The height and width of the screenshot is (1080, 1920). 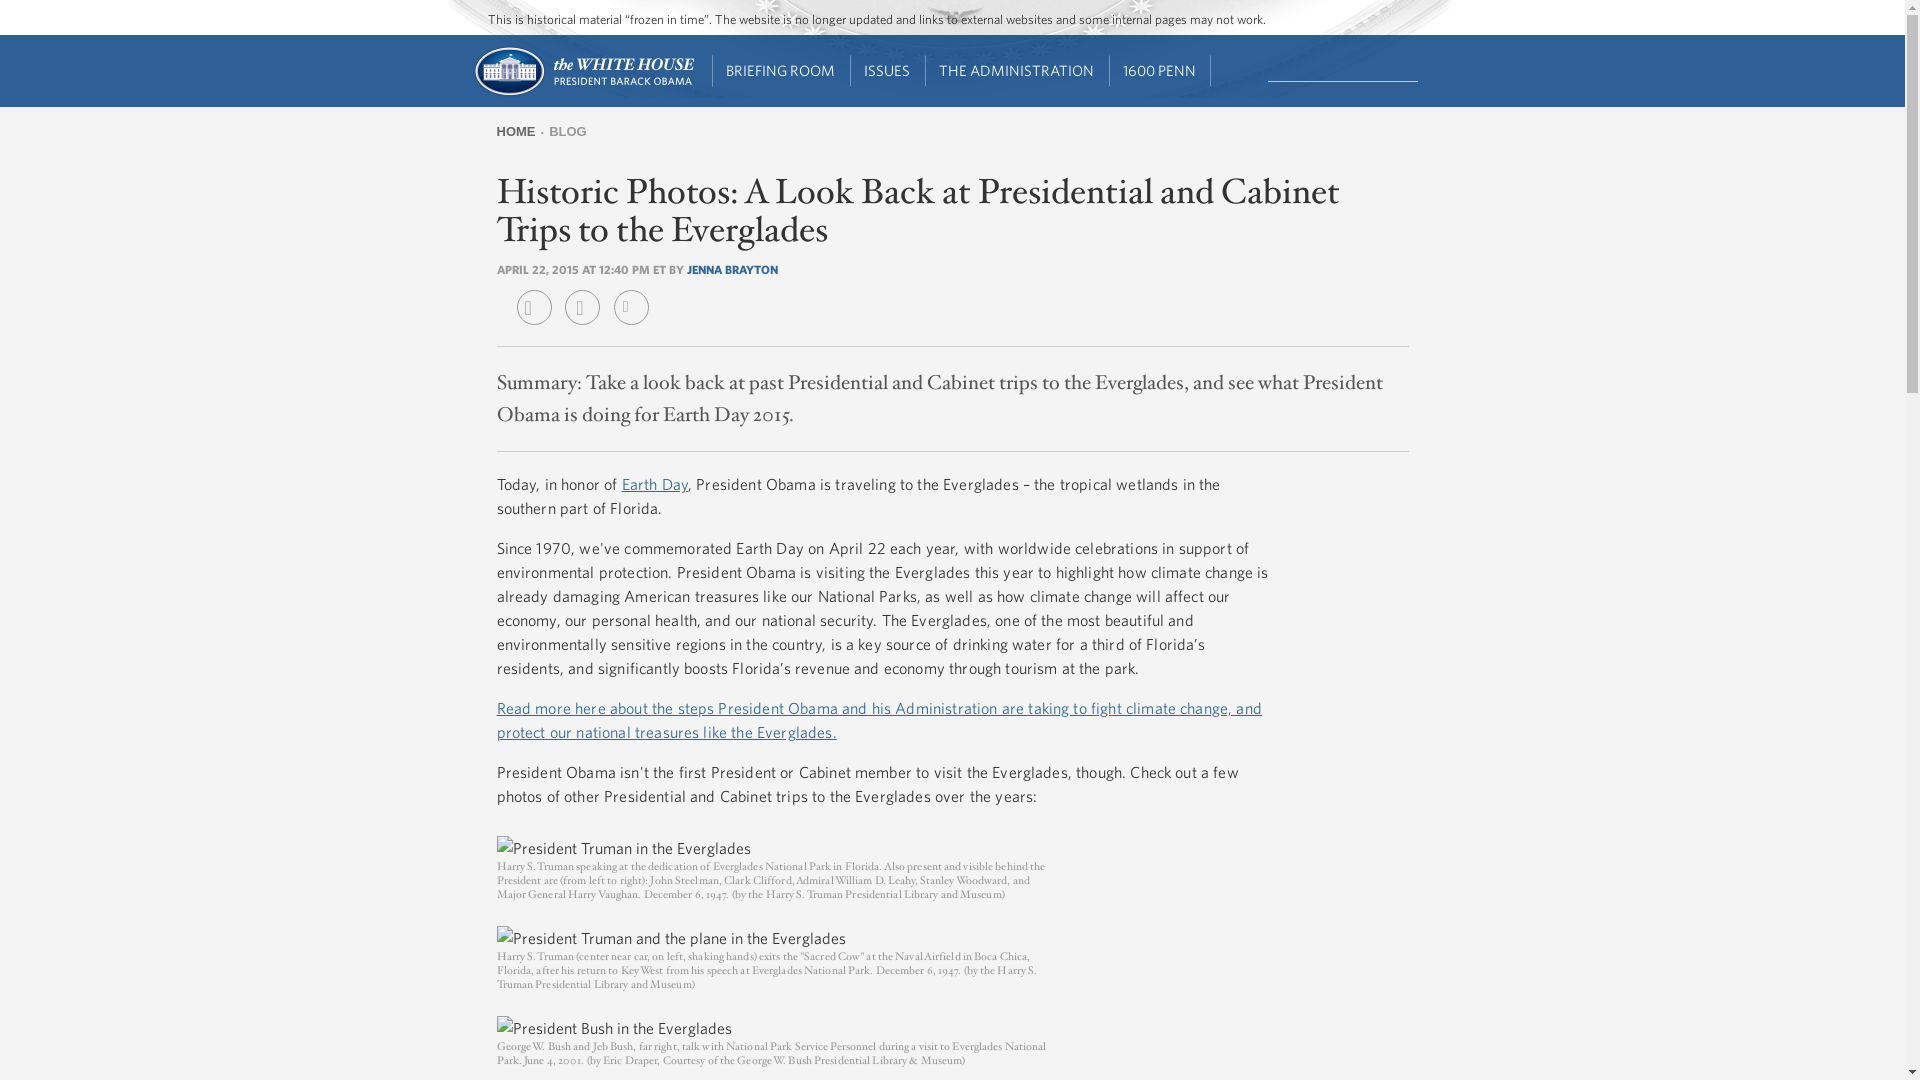 What do you see at coordinates (613, 1028) in the screenshot?
I see `President Bush in the Everglades` at bounding box center [613, 1028].